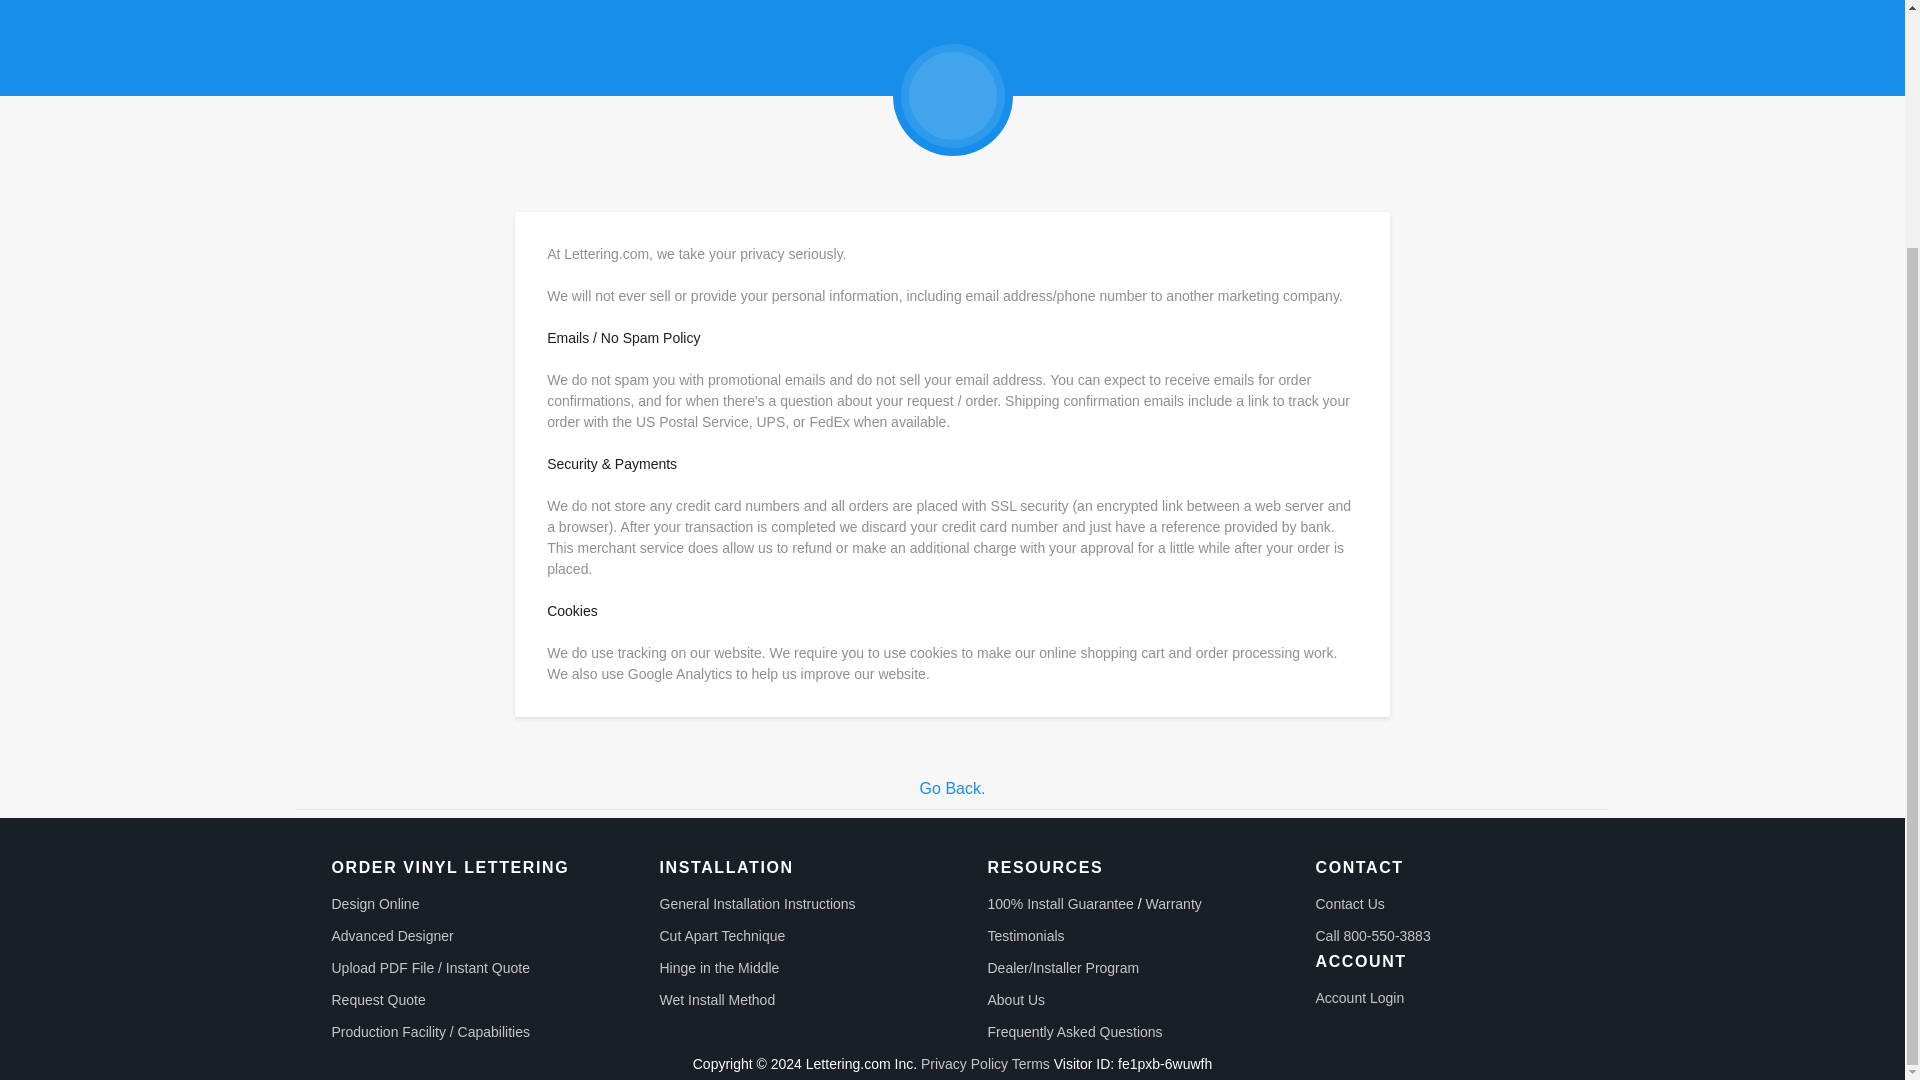 The image size is (1920, 1080). What do you see at coordinates (379, 1000) in the screenshot?
I see `Request Quote` at bounding box center [379, 1000].